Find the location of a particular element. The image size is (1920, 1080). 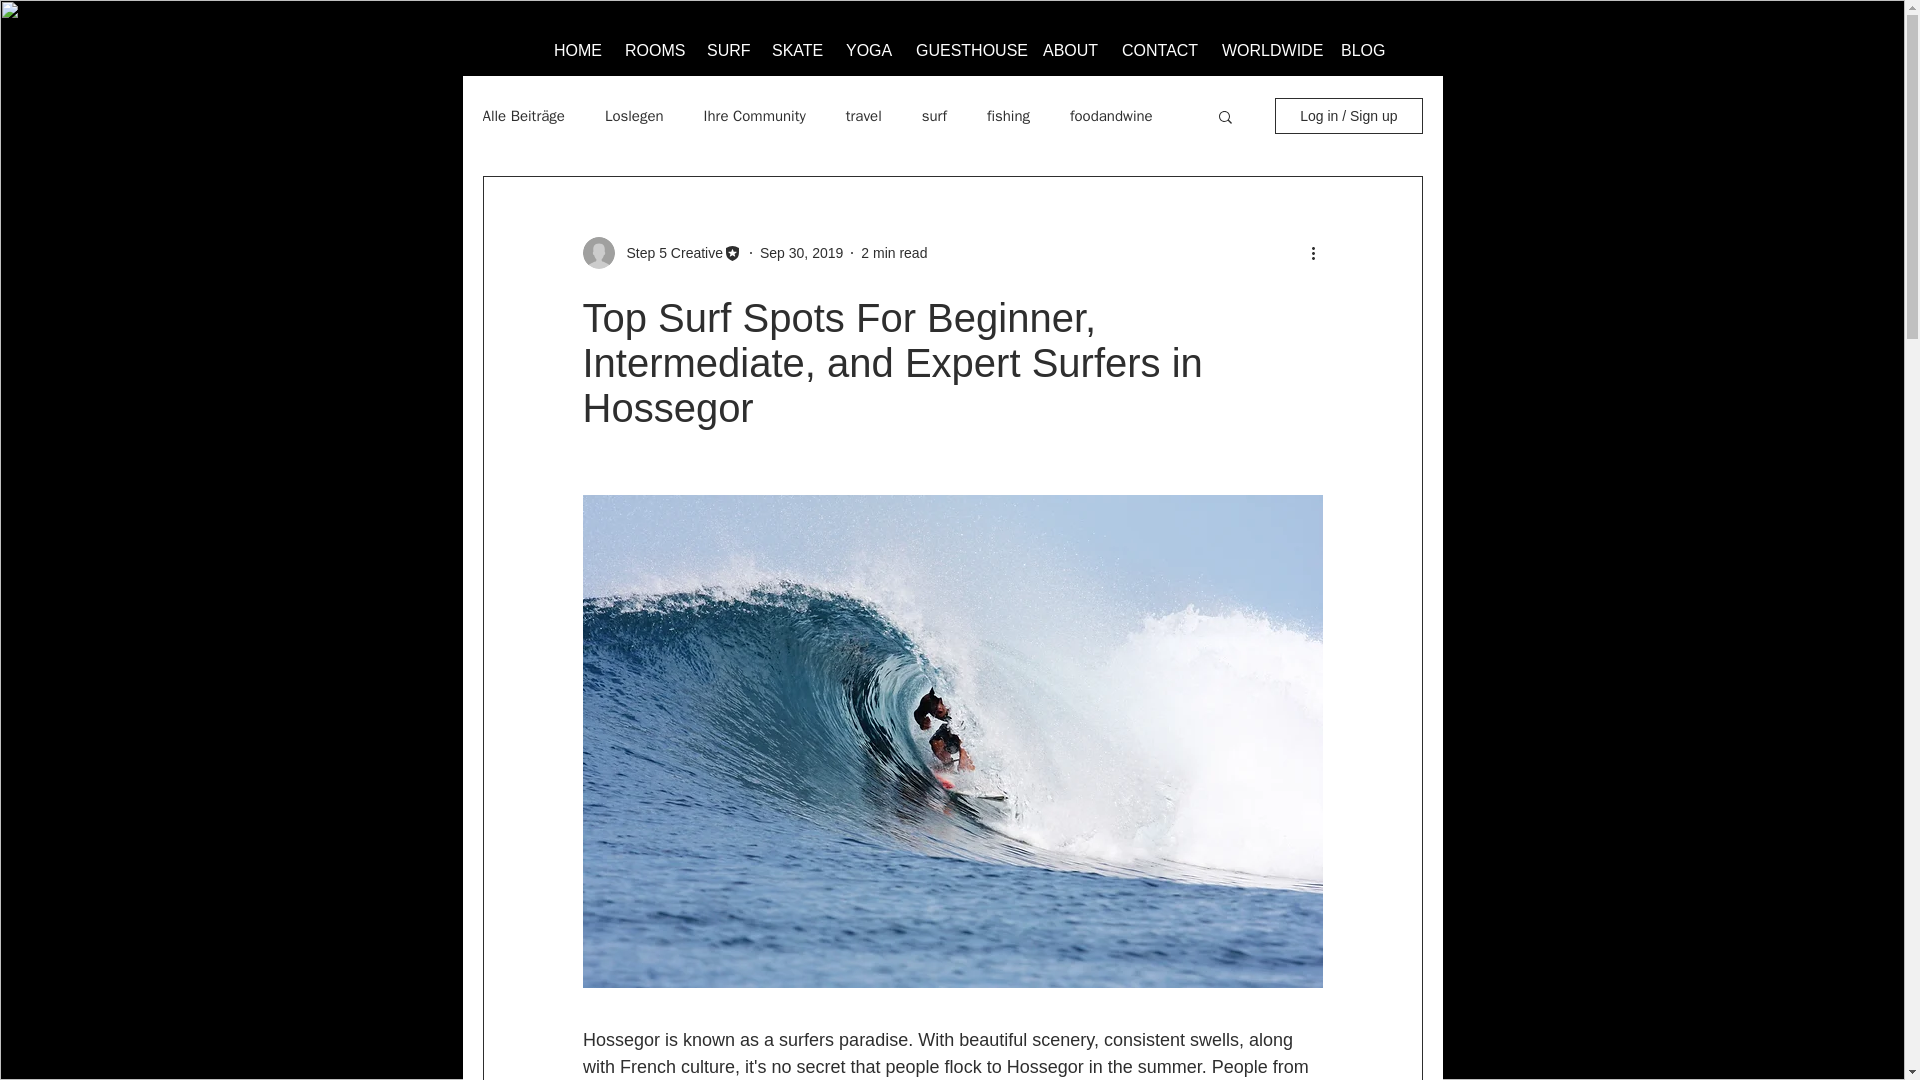

fishing is located at coordinates (1008, 115).